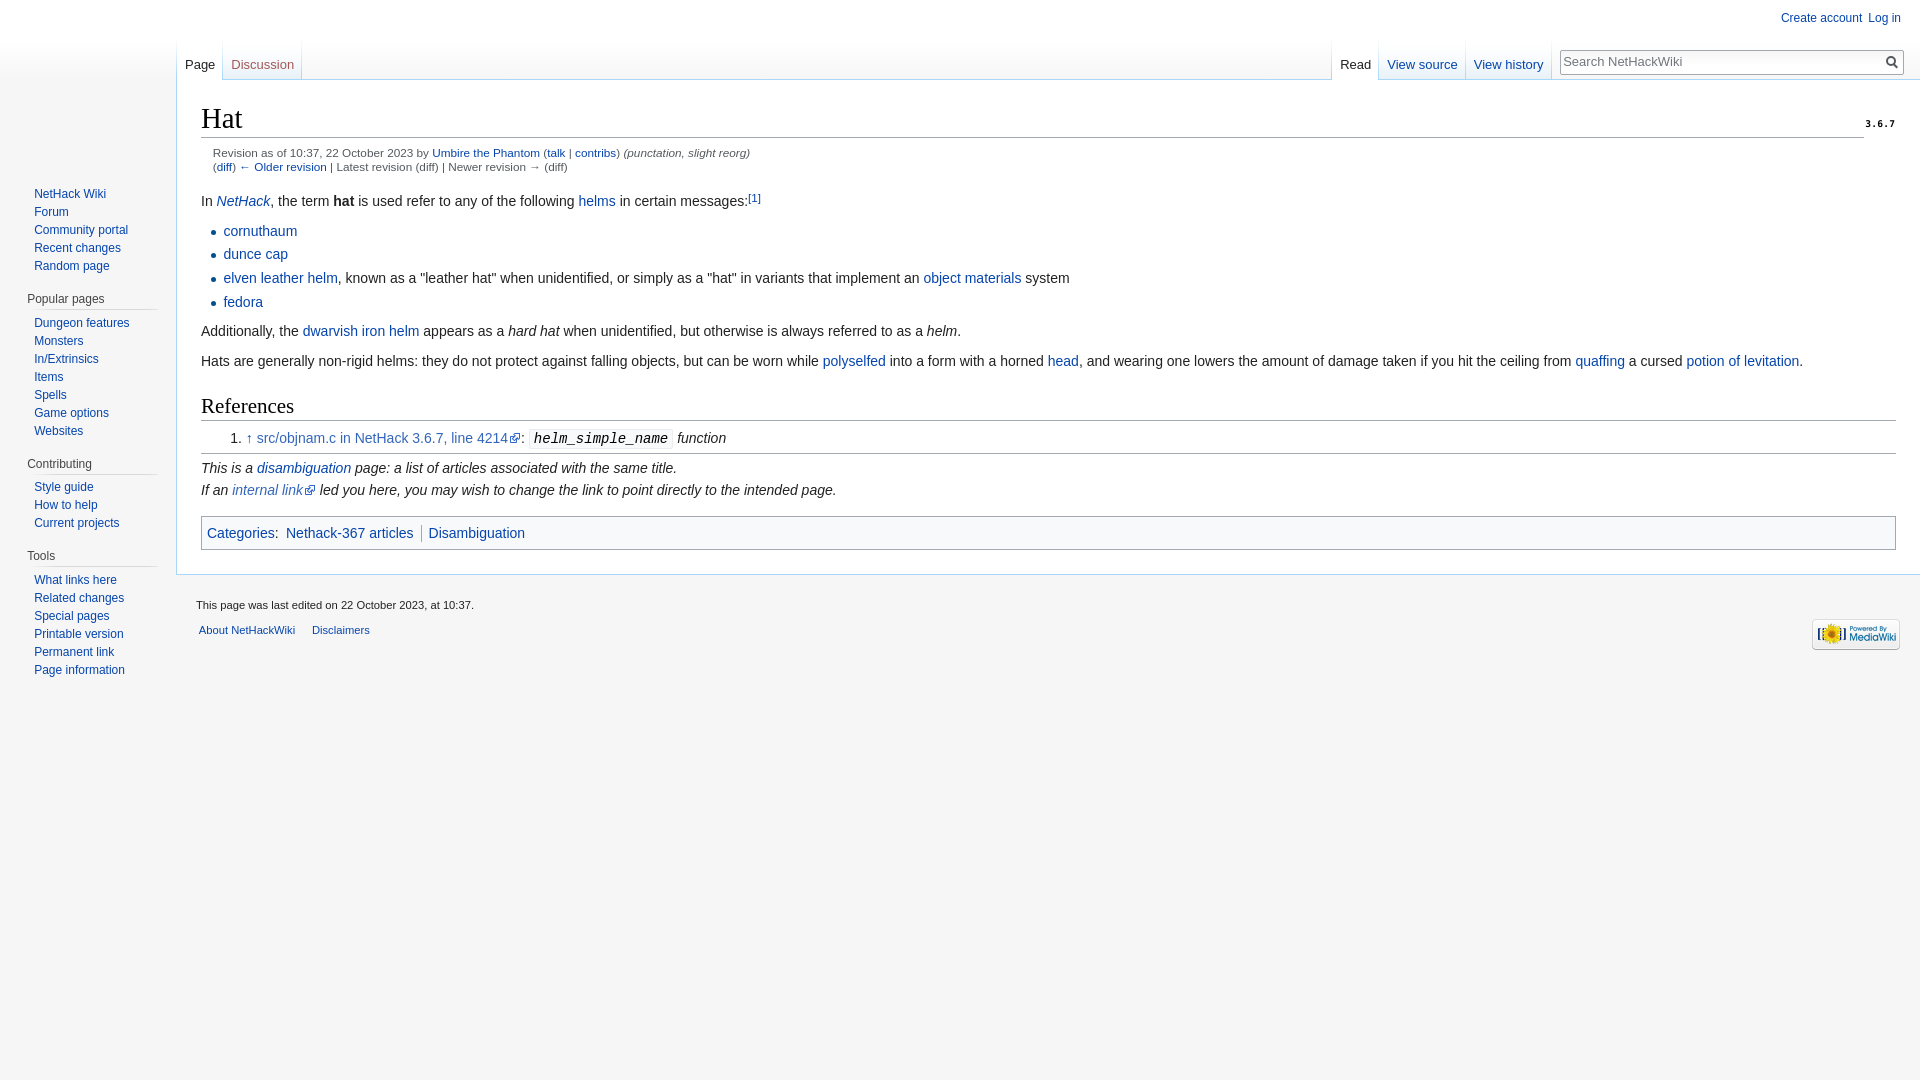  What do you see at coordinates (1422, 60) in the screenshot?
I see `View source` at bounding box center [1422, 60].